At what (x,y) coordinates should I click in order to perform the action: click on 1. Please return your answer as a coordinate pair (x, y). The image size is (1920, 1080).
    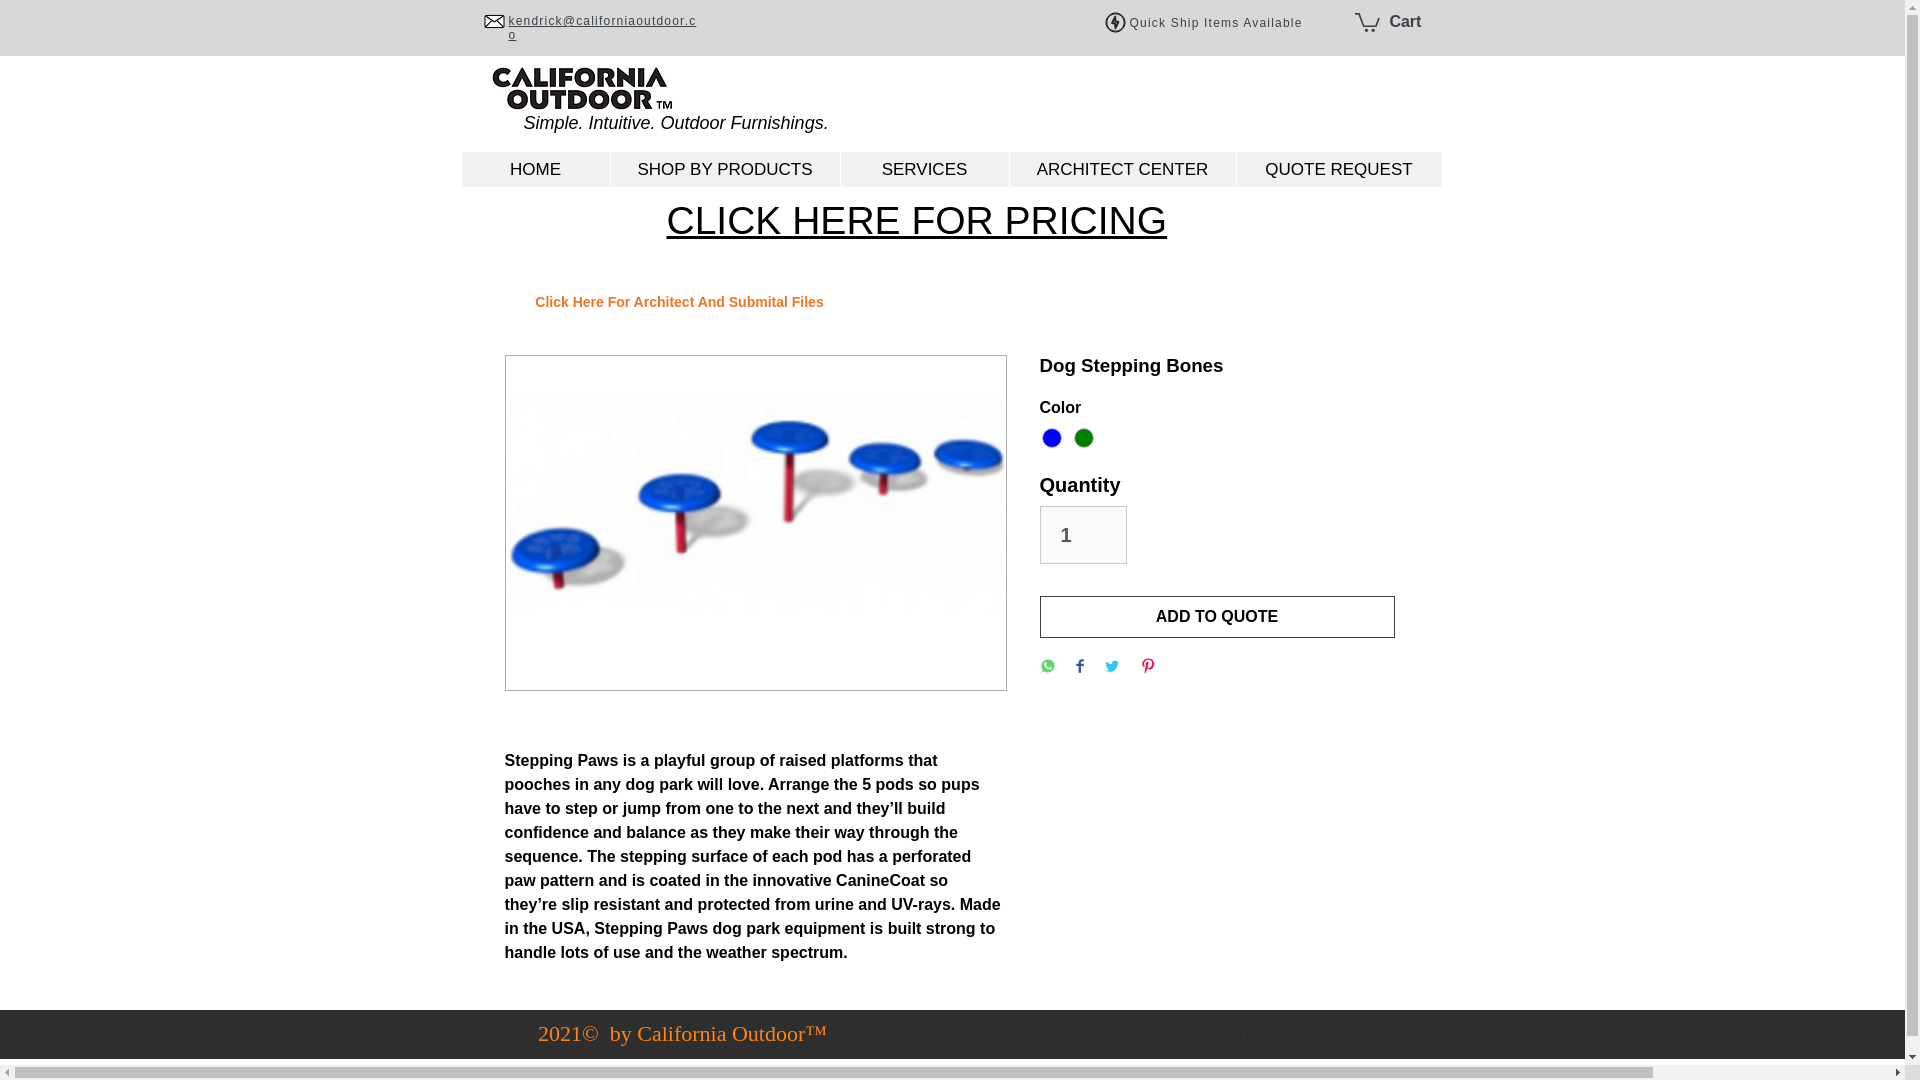
    Looking at the image, I should click on (1084, 534).